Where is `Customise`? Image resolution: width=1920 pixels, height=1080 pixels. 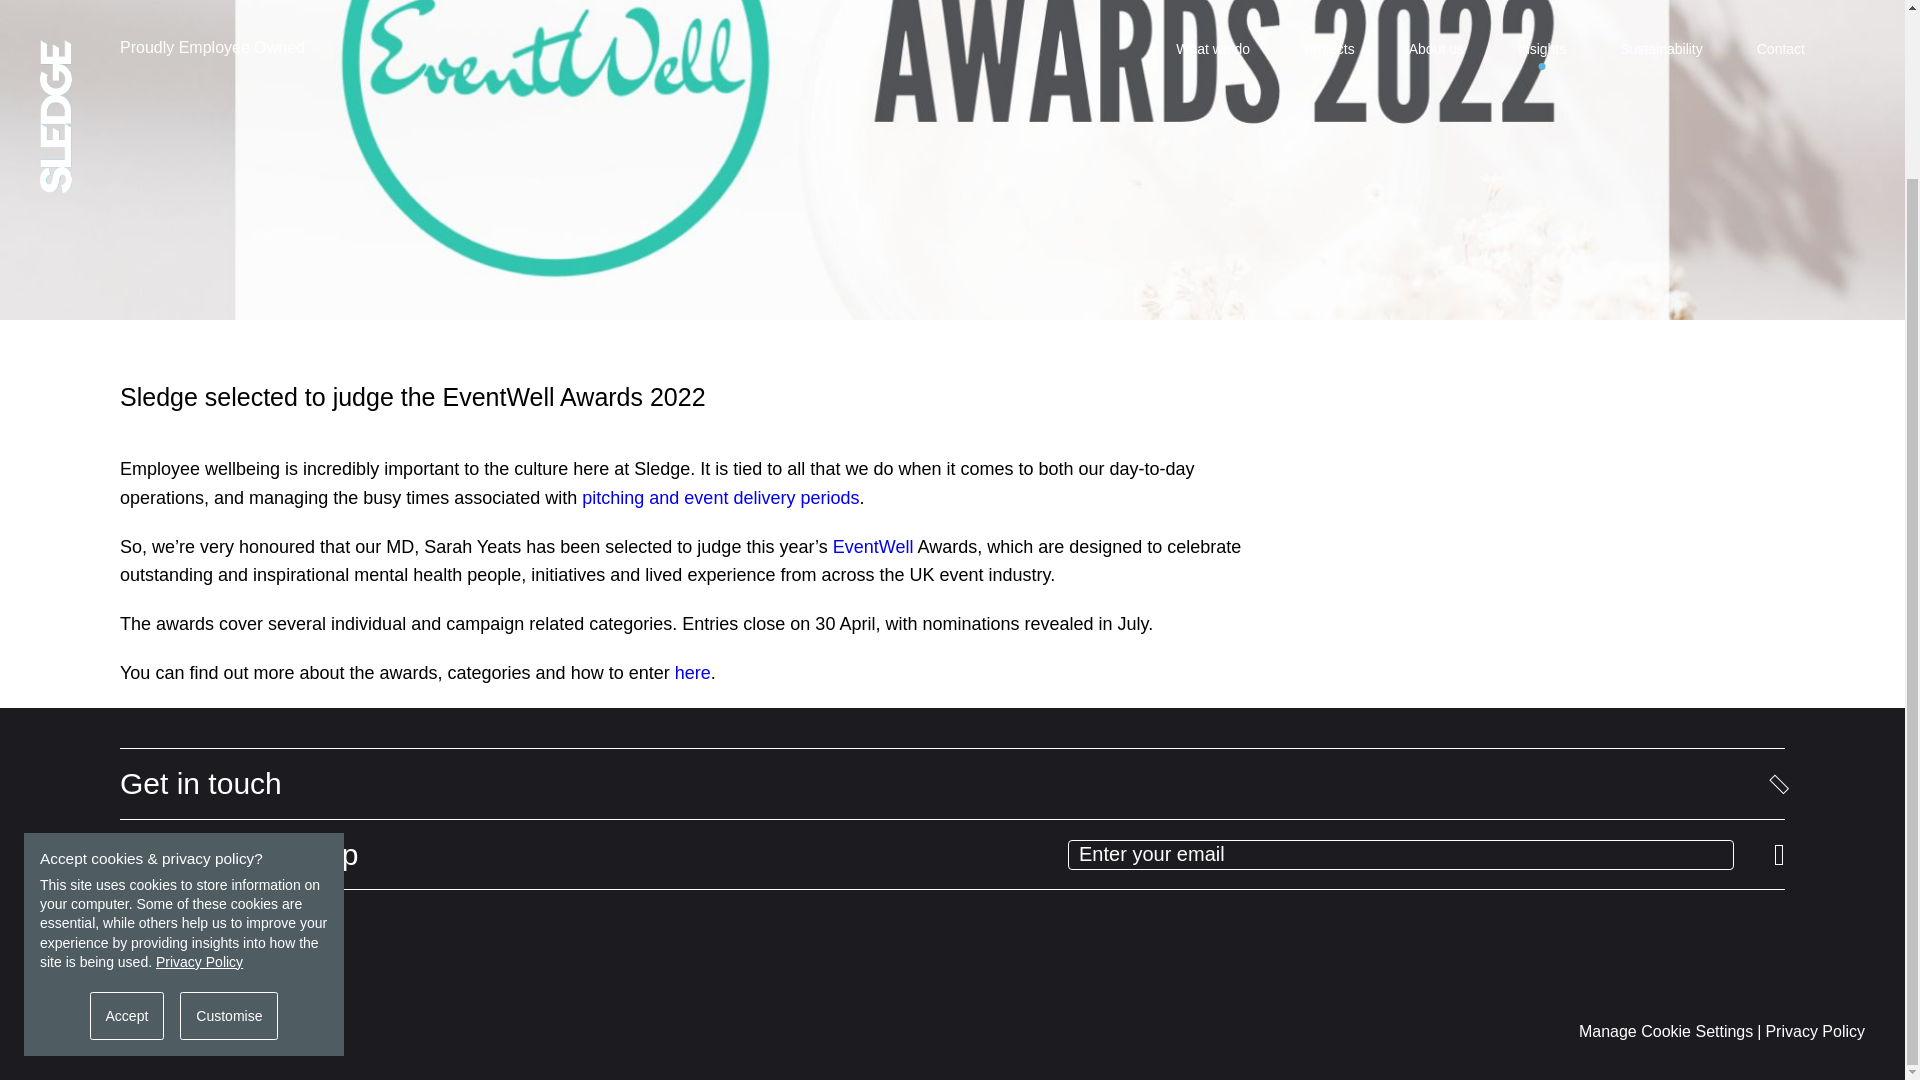 Customise is located at coordinates (229, 816).